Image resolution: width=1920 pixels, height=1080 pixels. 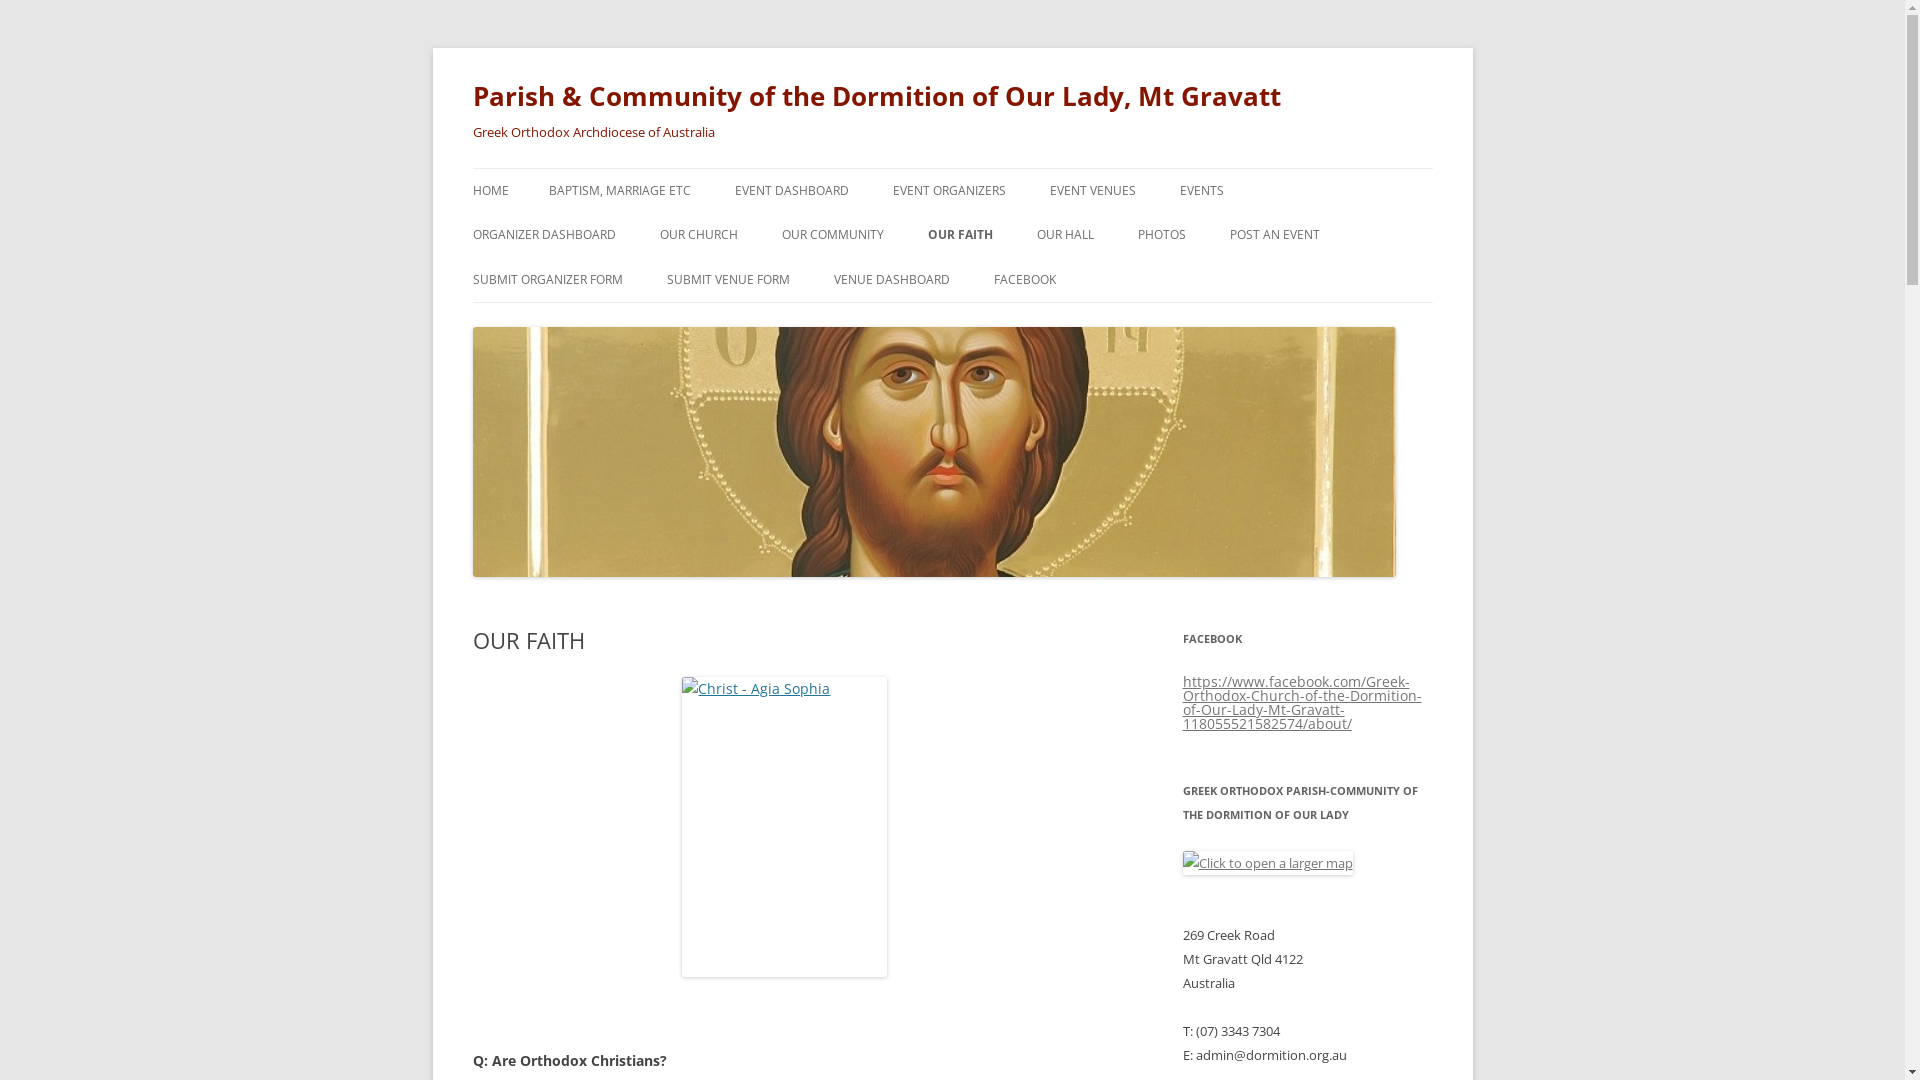 What do you see at coordinates (1275, 235) in the screenshot?
I see `POST AN EVENT` at bounding box center [1275, 235].